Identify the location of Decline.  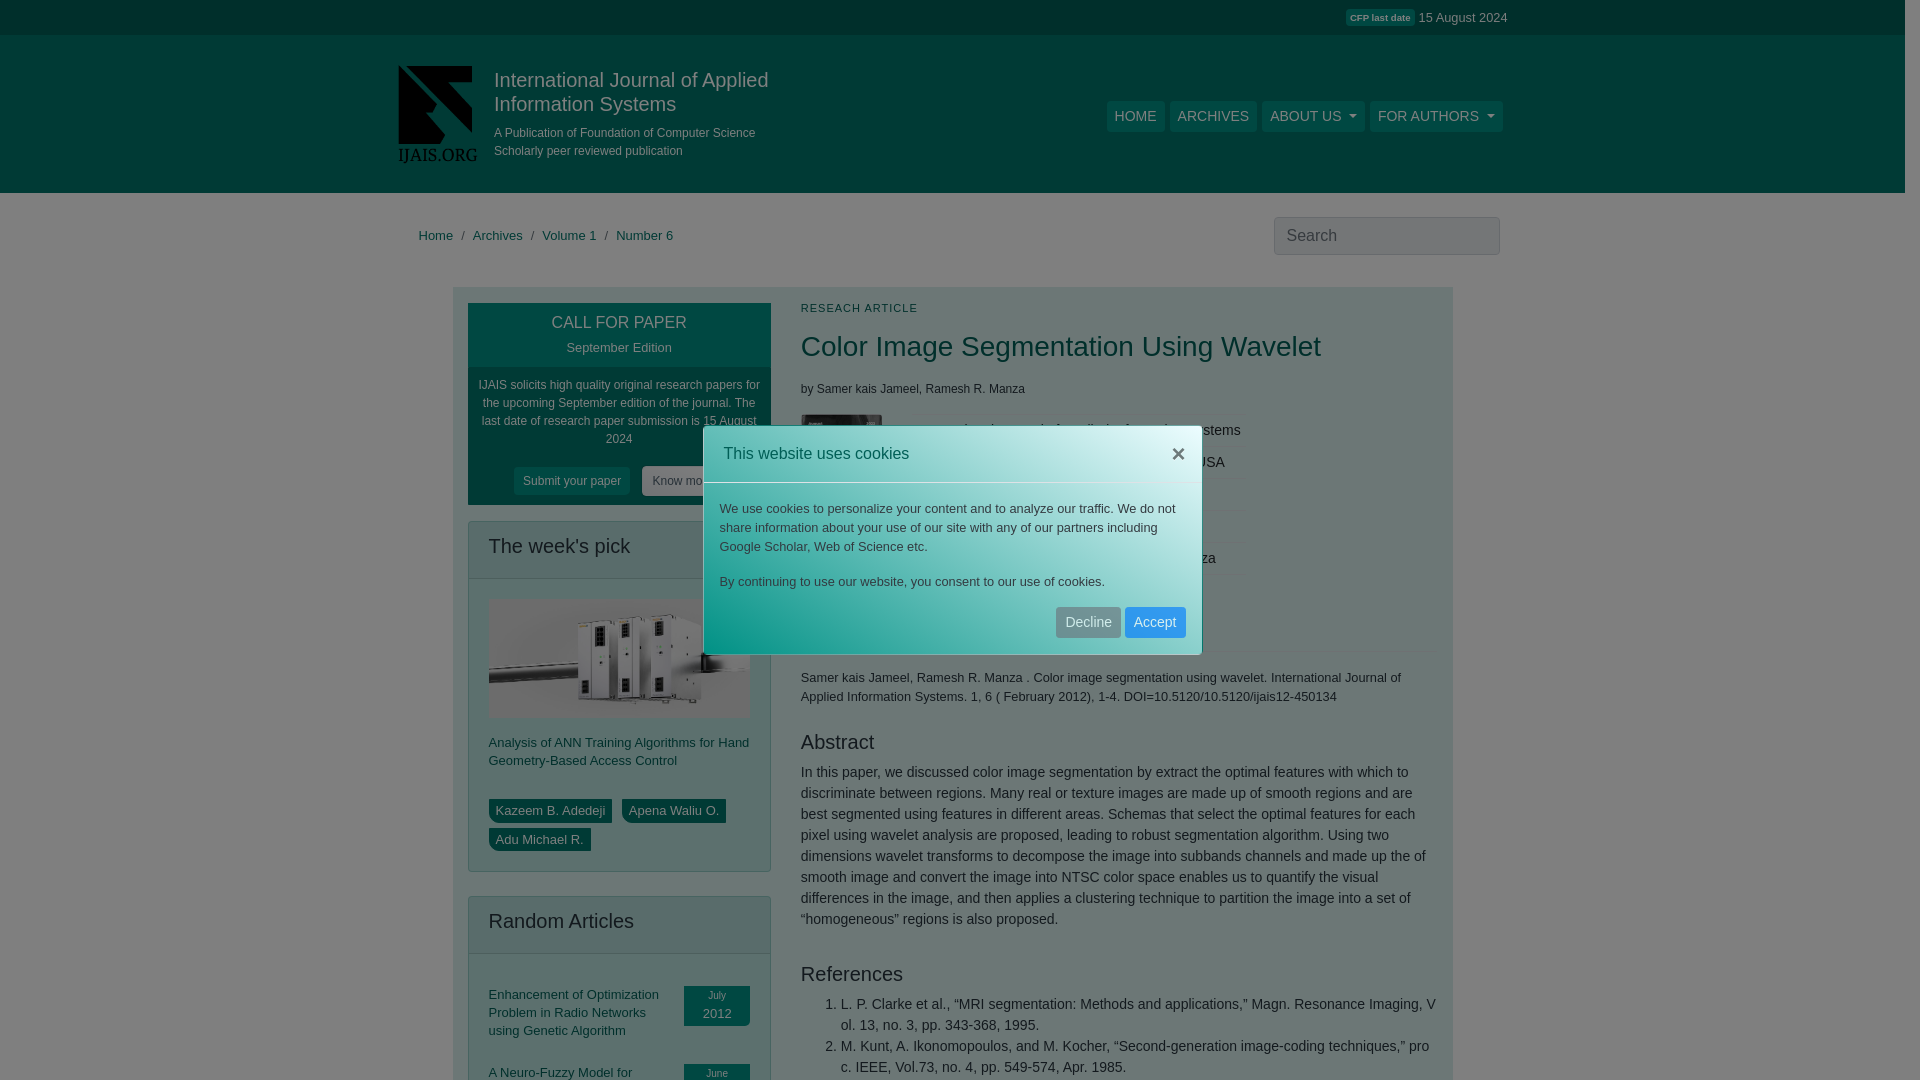
(1088, 622).